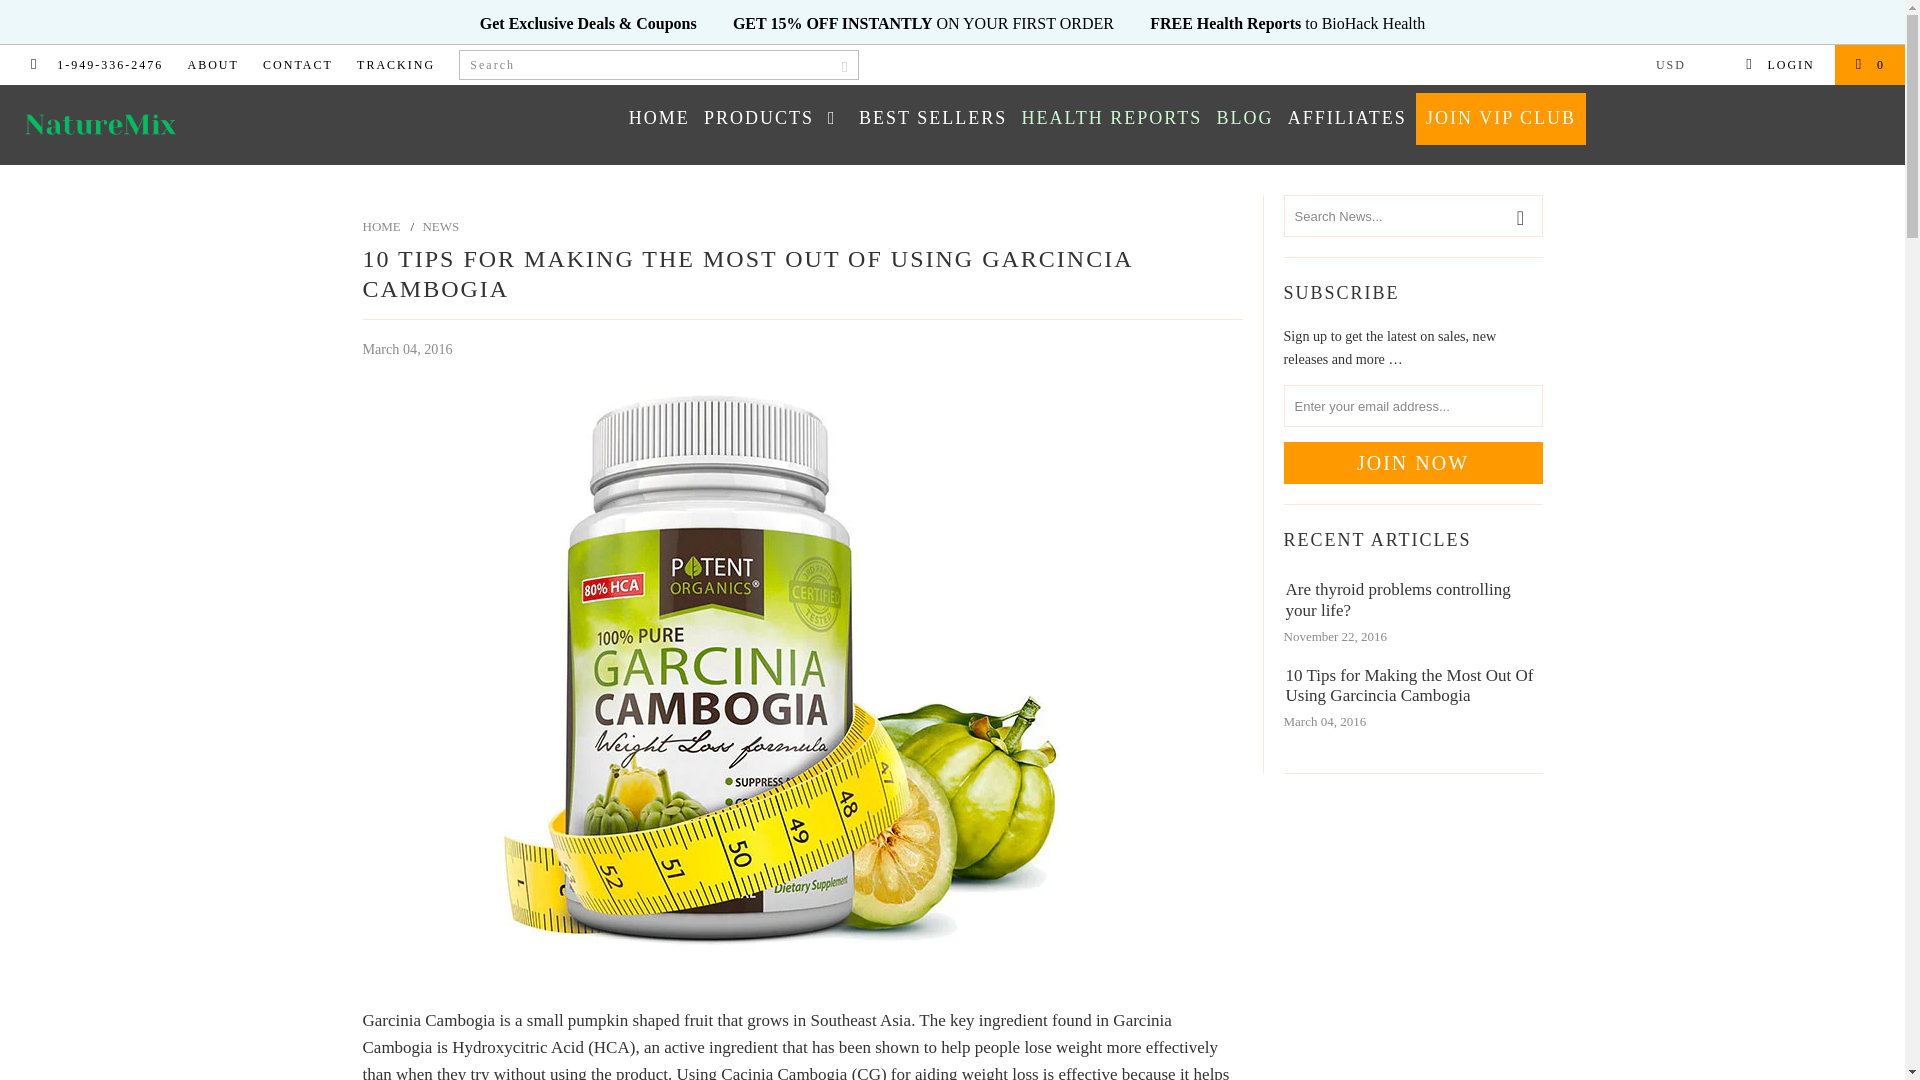 The width and height of the screenshot is (1920, 1080). I want to click on Join Now, so click(1414, 462).